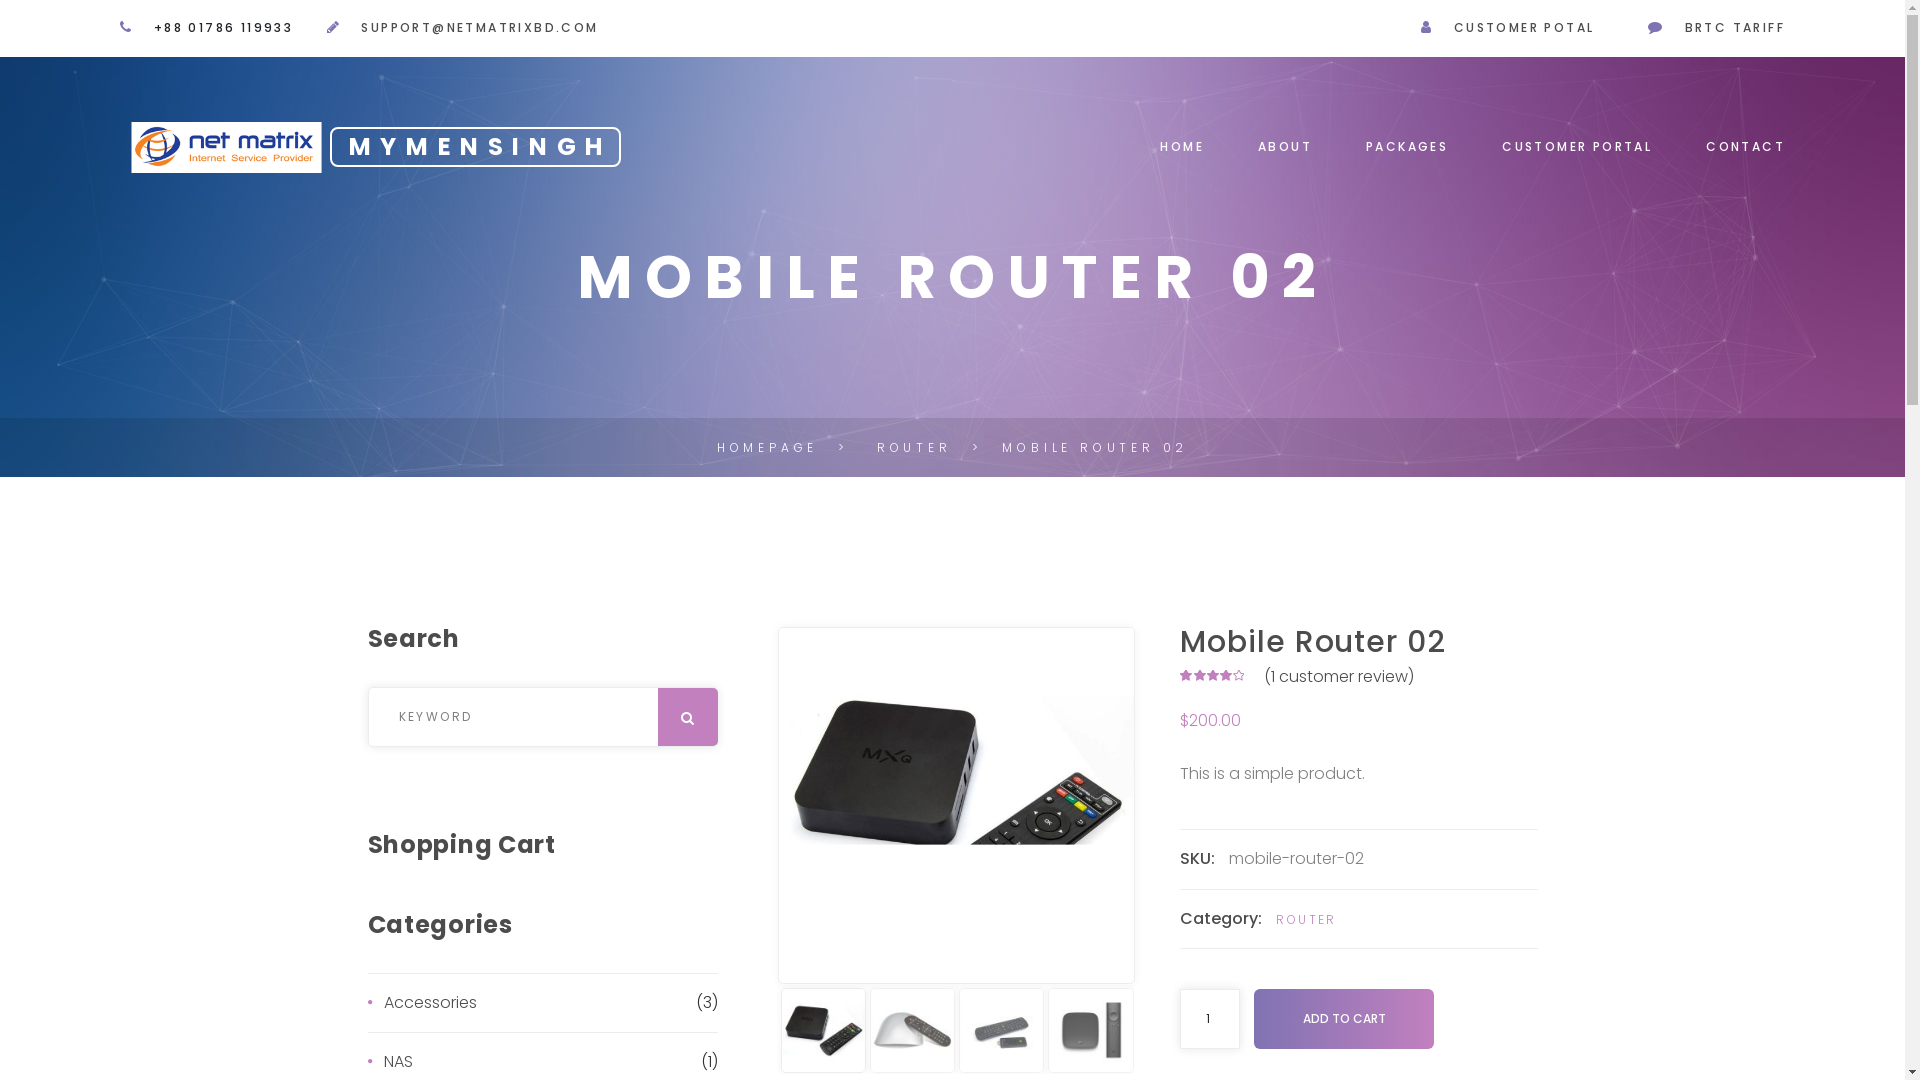 The image size is (1920, 1080). I want to click on ADD TO CART, so click(1344, 1018).